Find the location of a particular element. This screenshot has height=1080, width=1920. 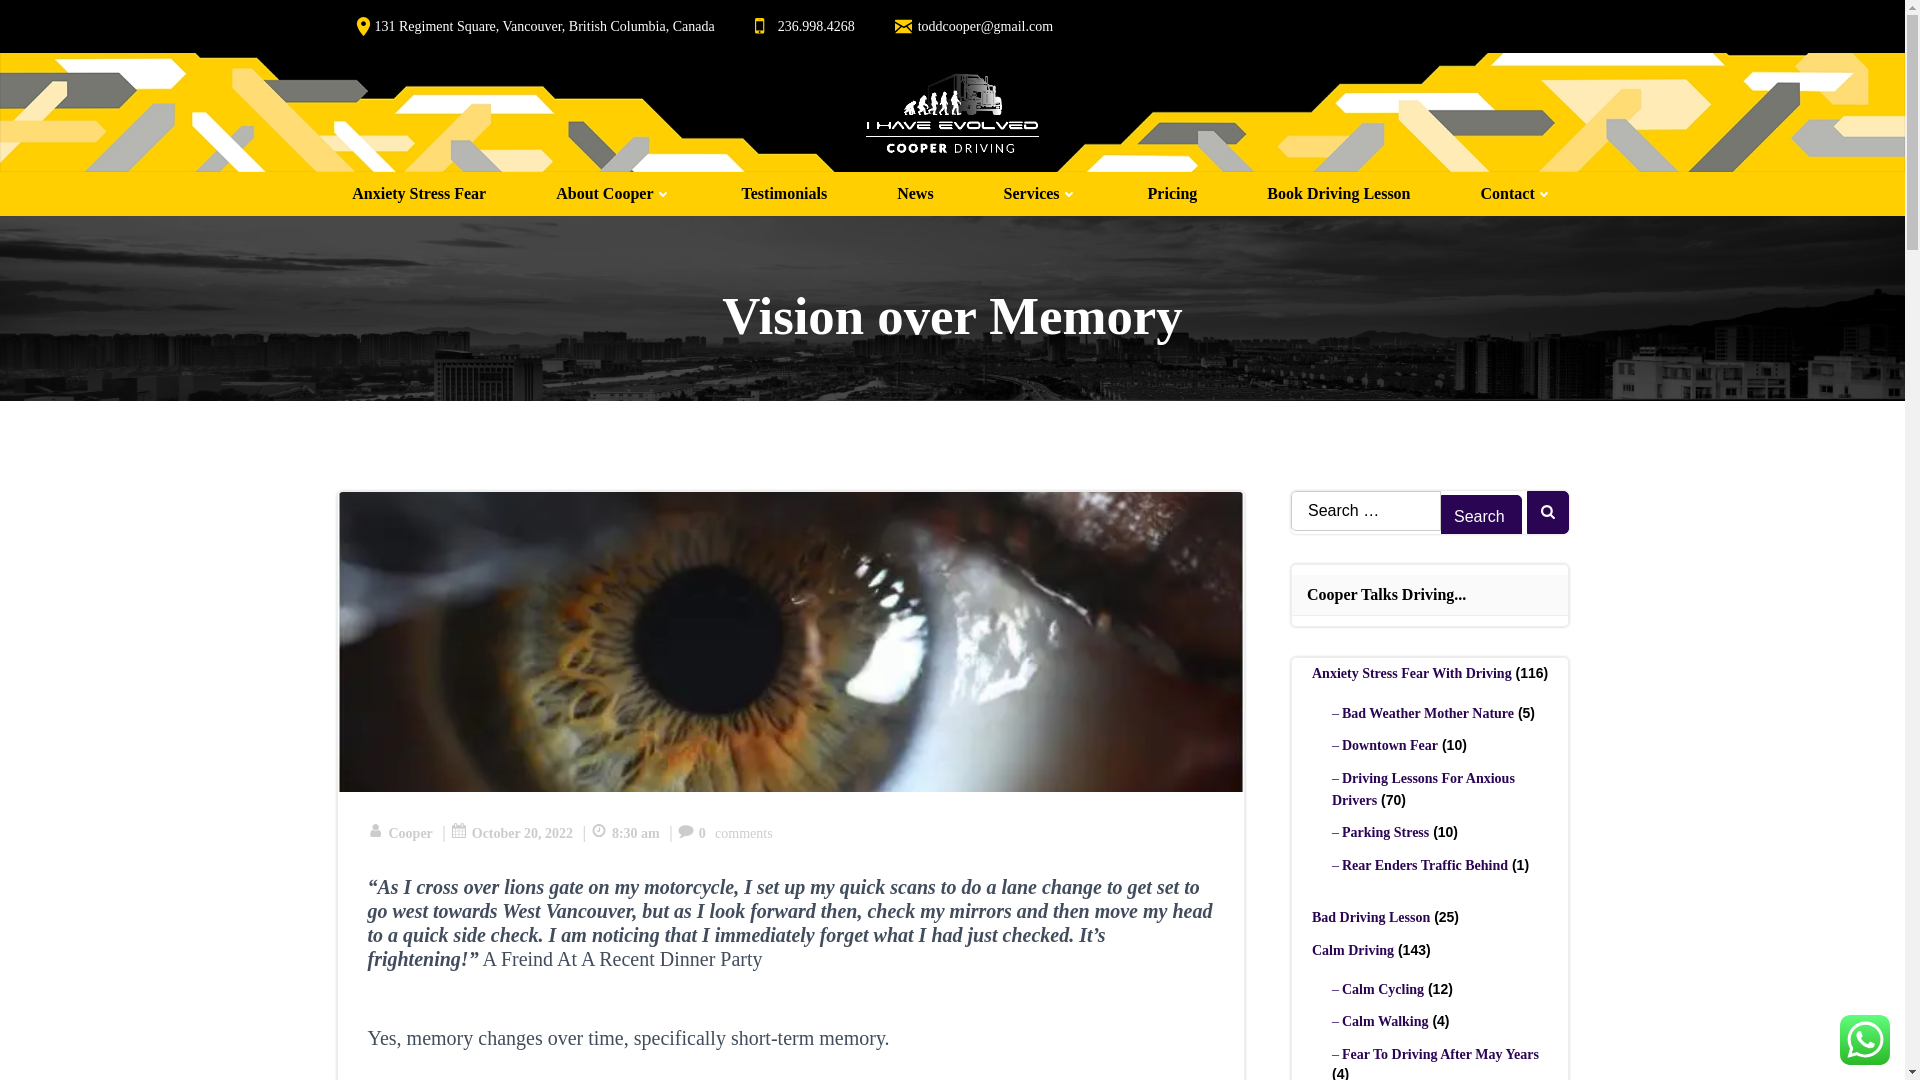

8:30 am is located at coordinates (626, 834).